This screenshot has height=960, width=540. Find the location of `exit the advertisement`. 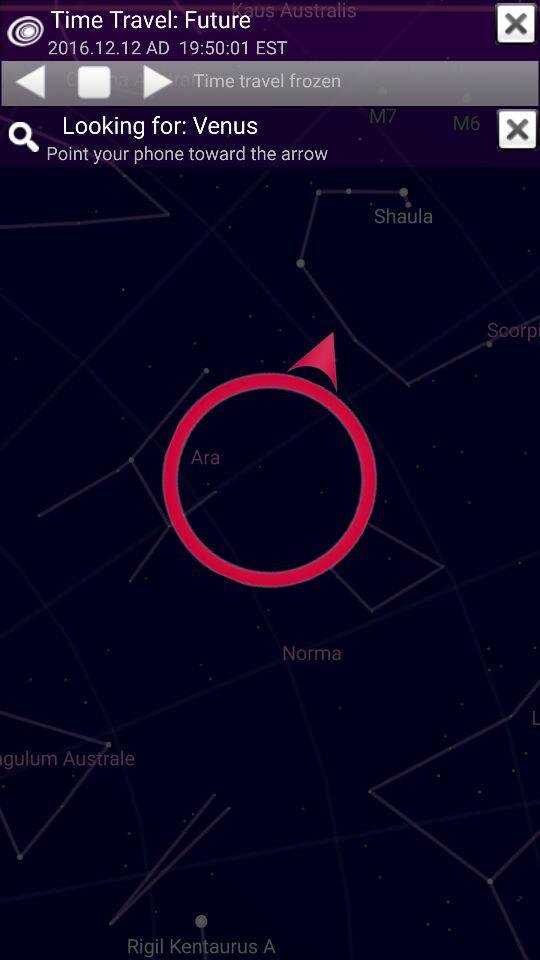

exit the advertisement is located at coordinates (516, 24).